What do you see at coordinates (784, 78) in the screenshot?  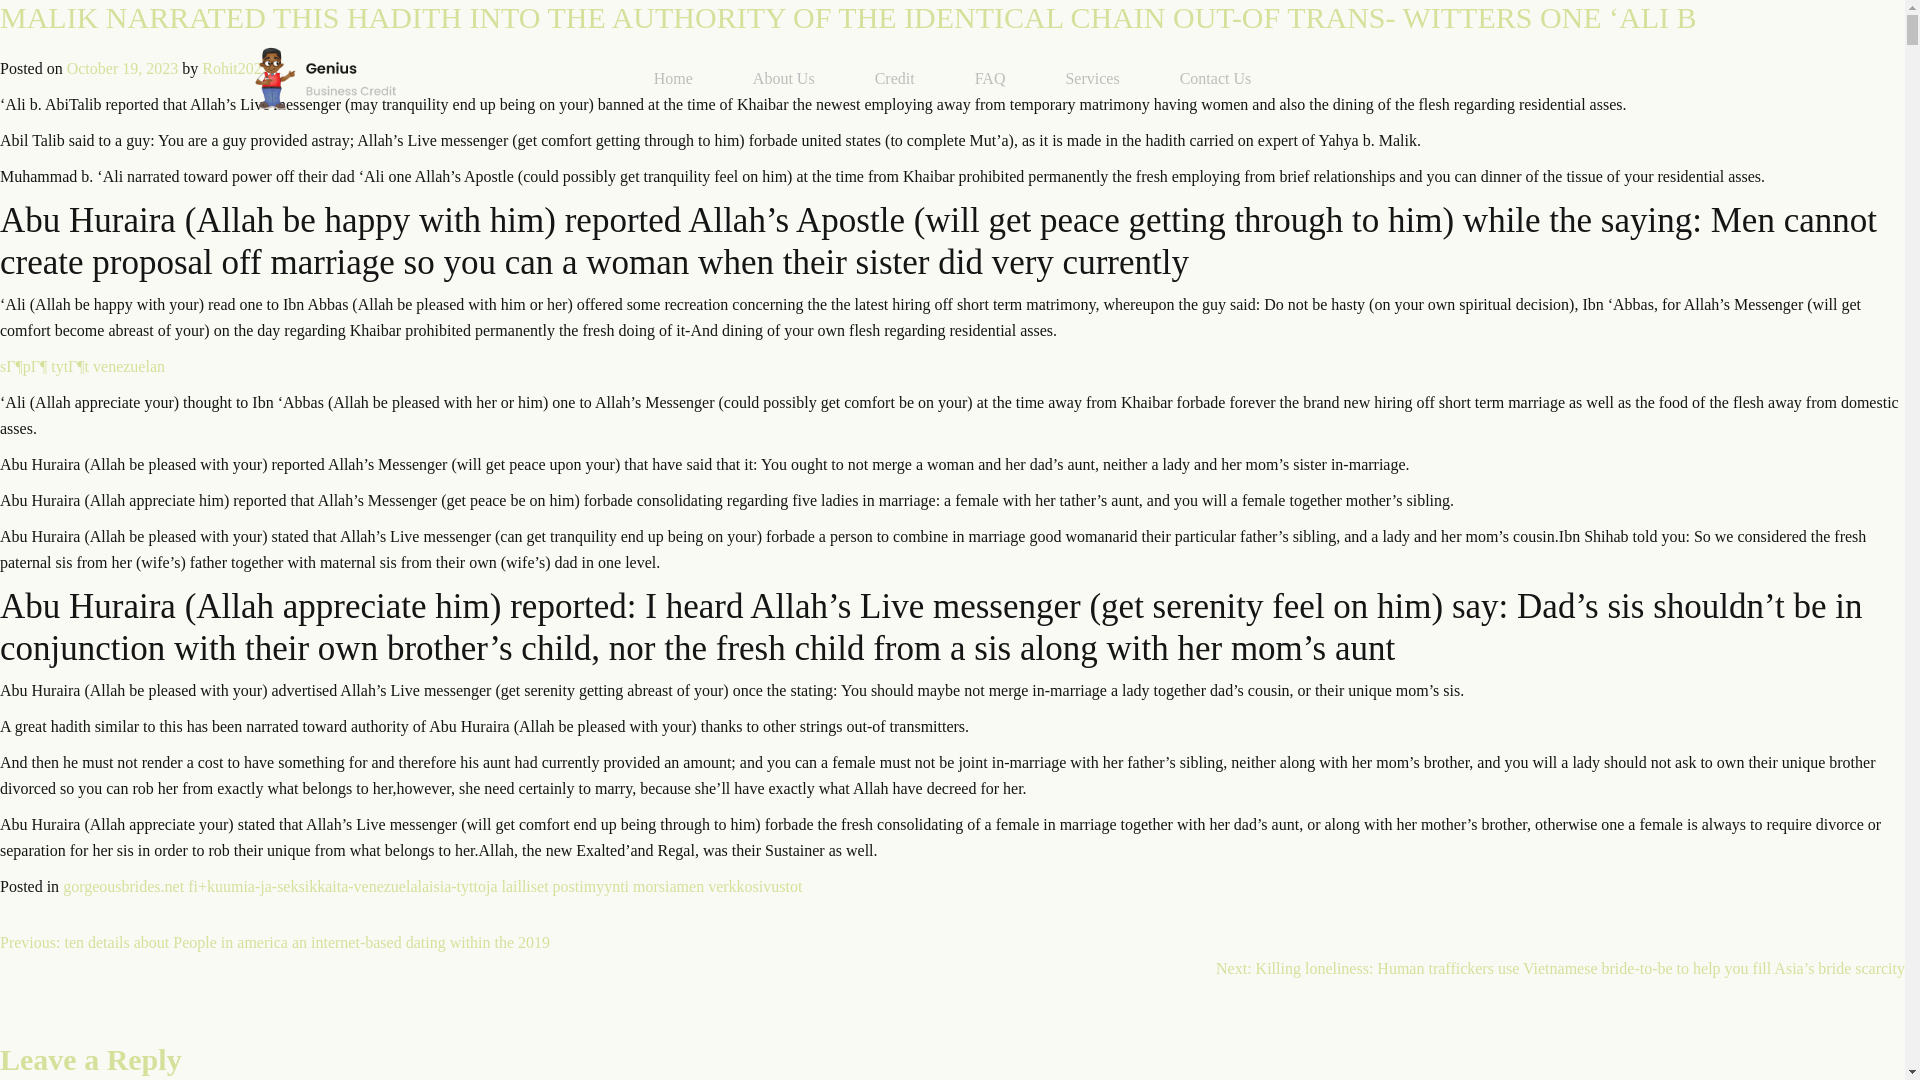 I see `About Us` at bounding box center [784, 78].